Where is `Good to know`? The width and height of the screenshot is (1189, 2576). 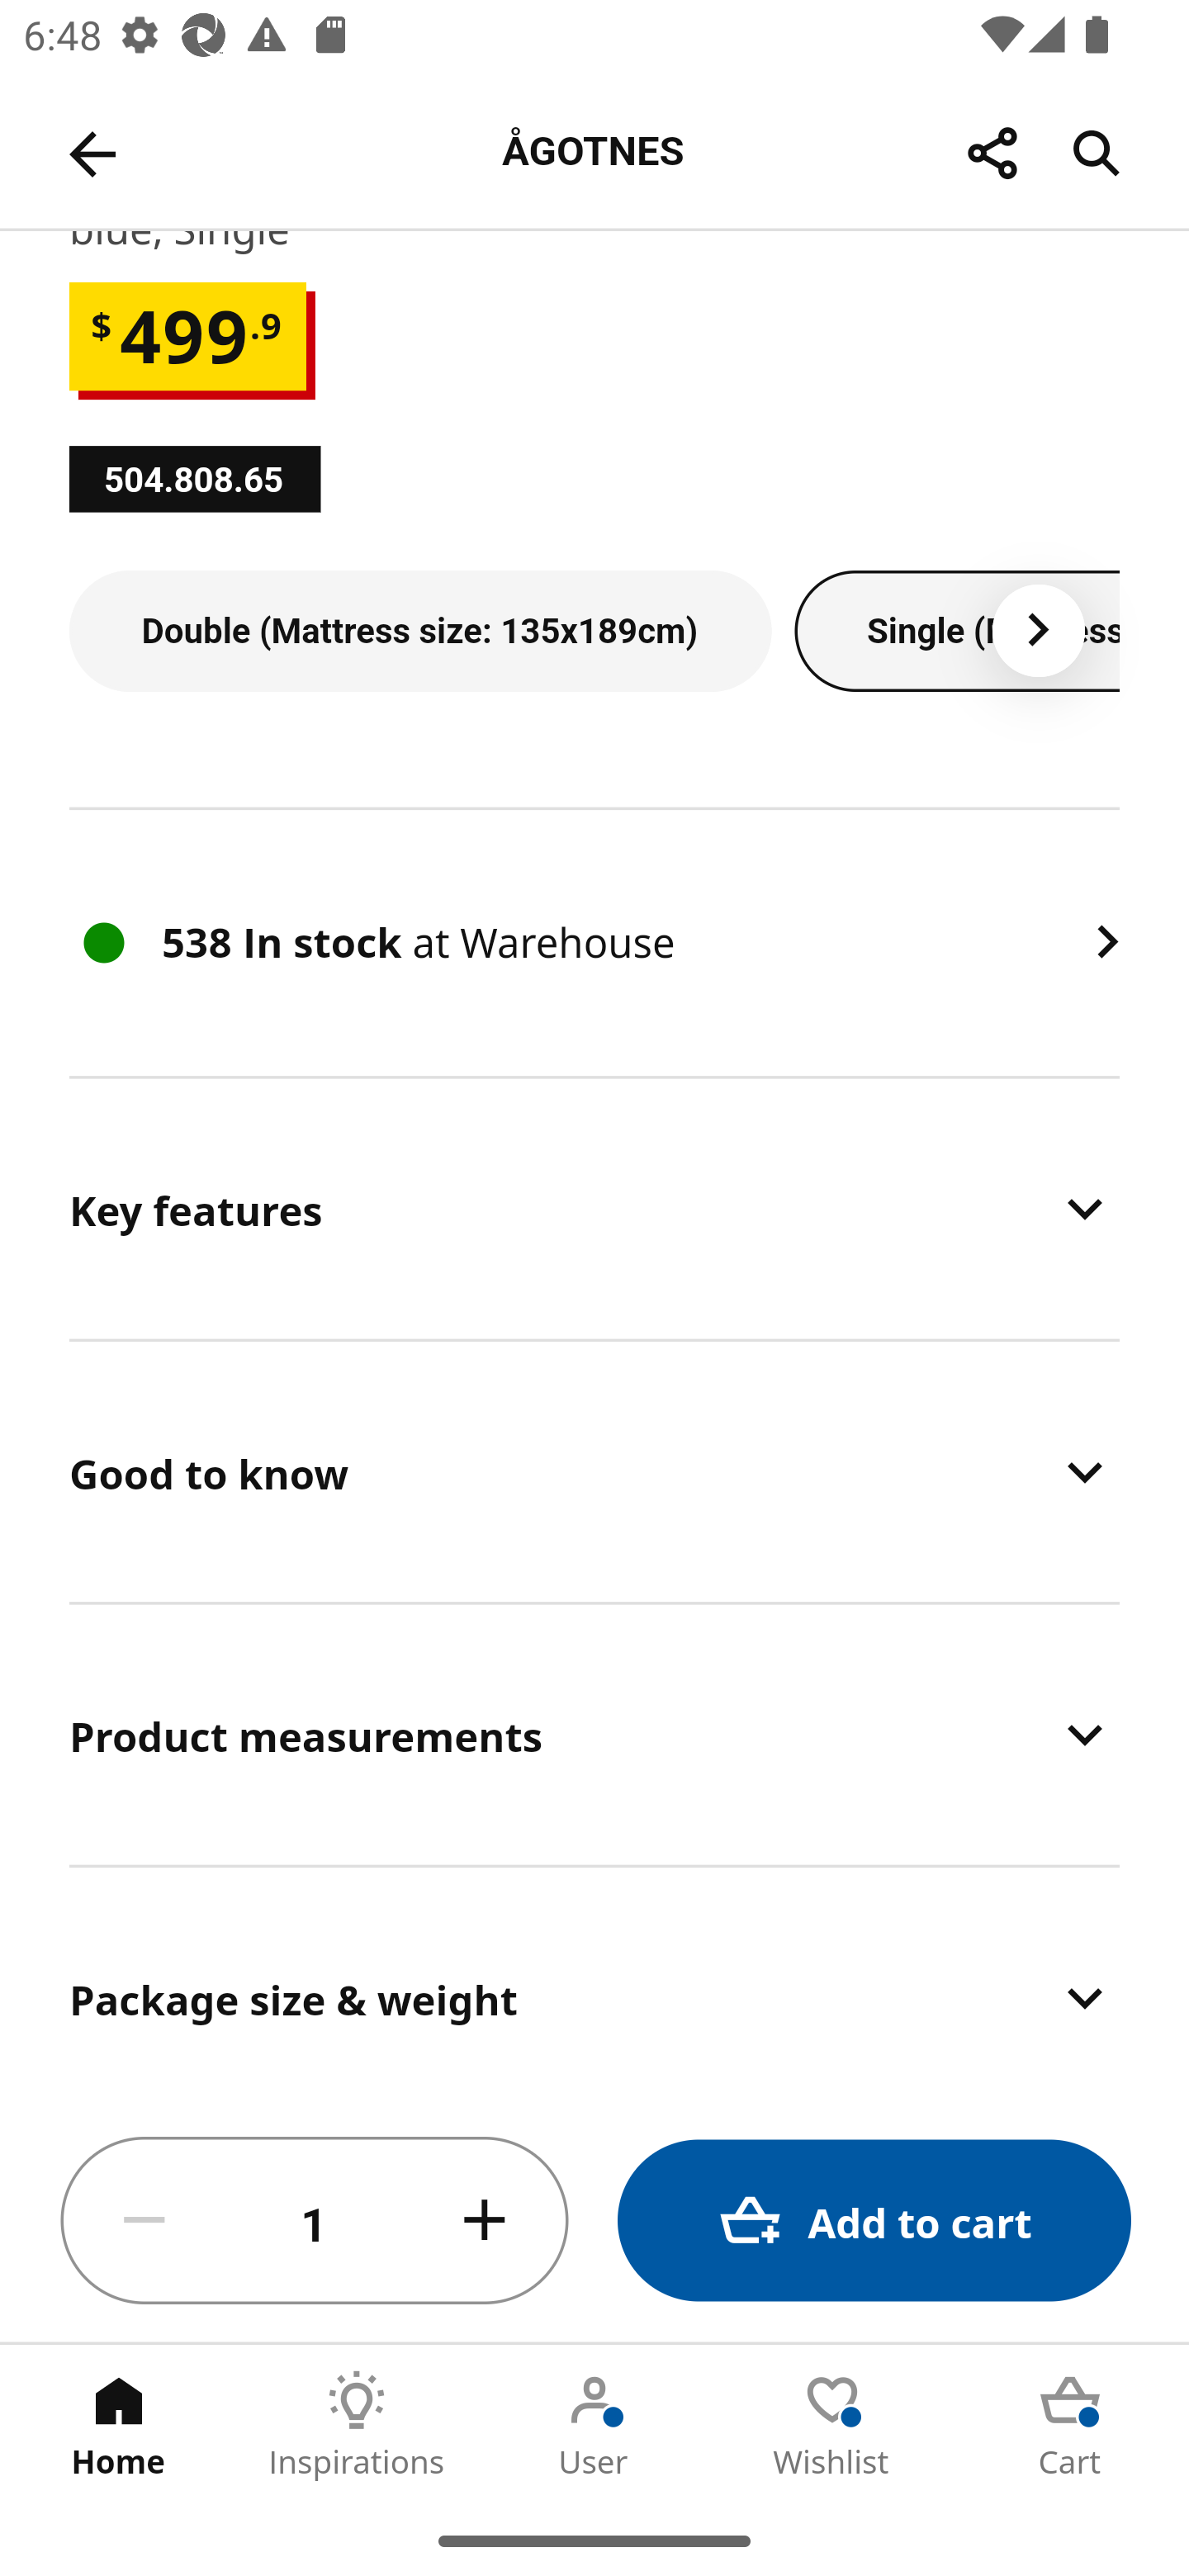
Good to know is located at coordinates (594, 1471).